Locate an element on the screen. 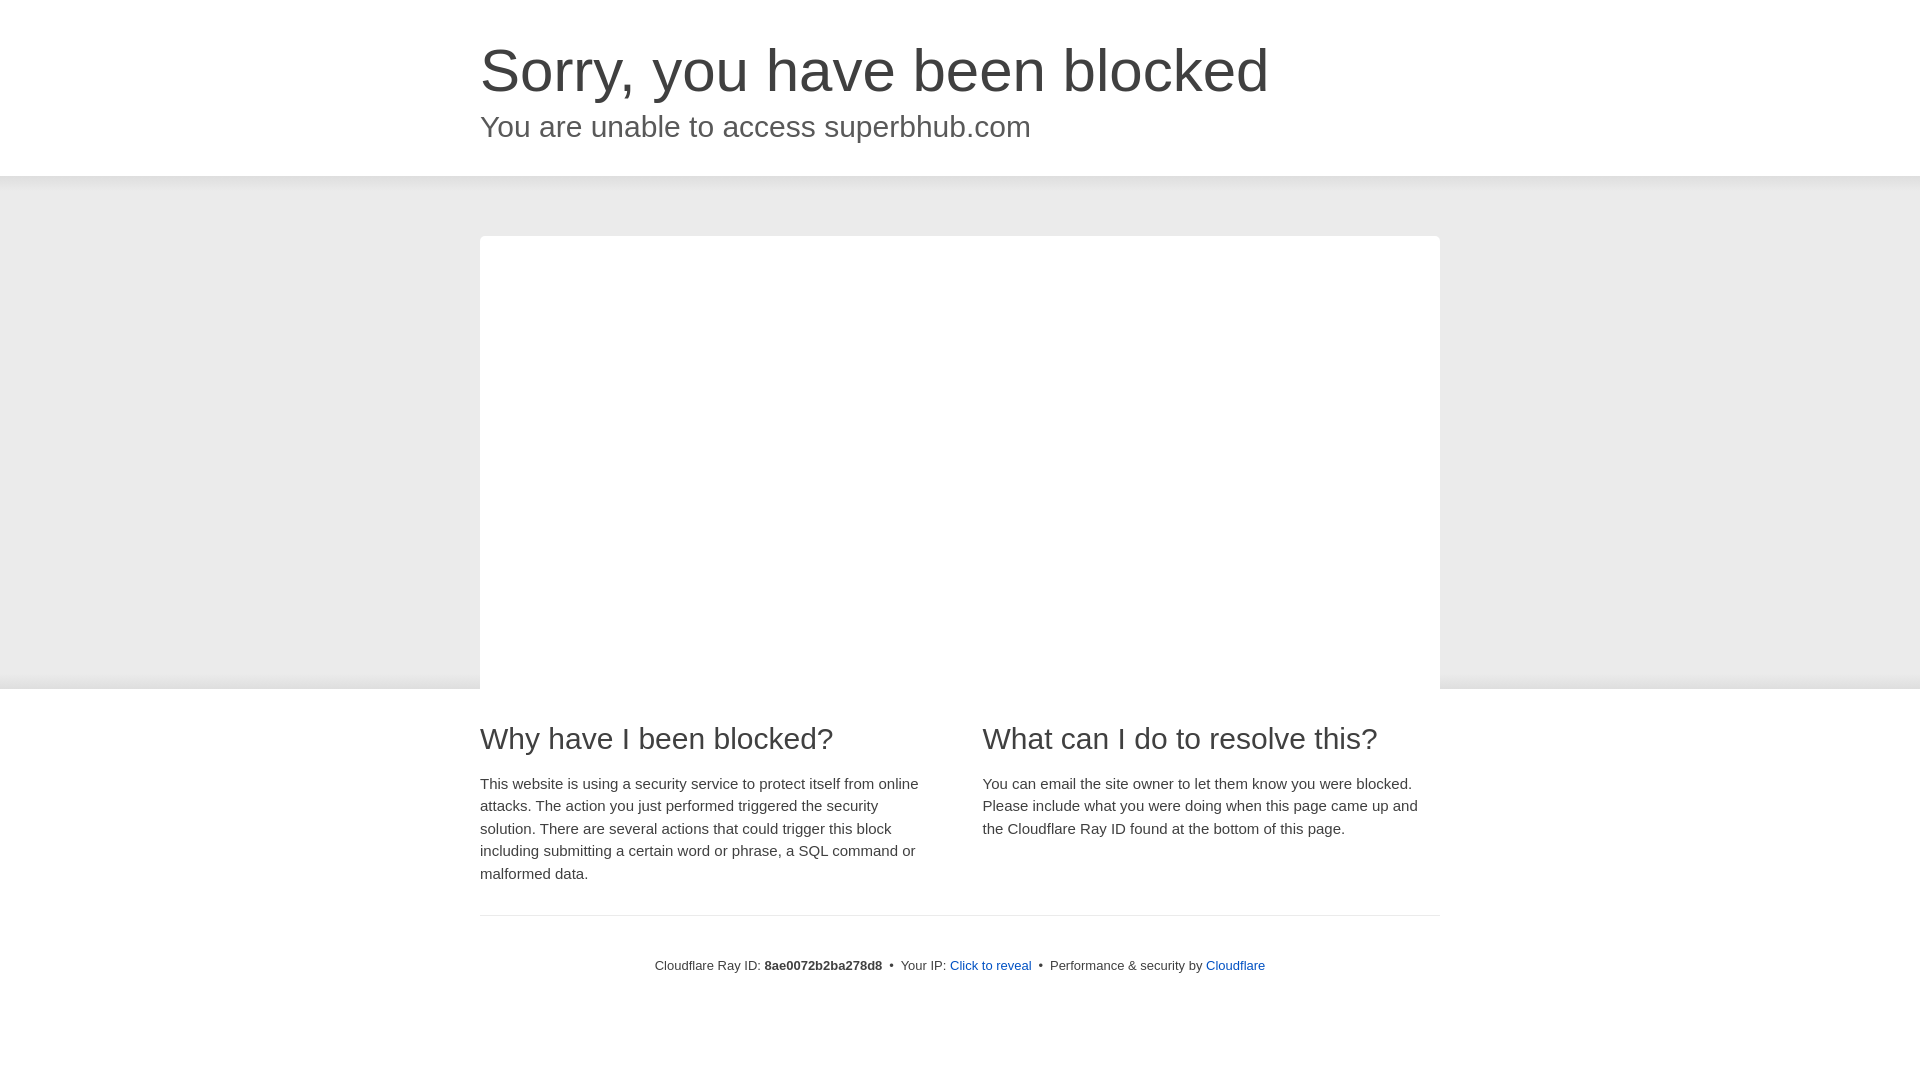 The height and width of the screenshot is (1080, 1920). Cloudflare is located at coordinates (1235, 965).